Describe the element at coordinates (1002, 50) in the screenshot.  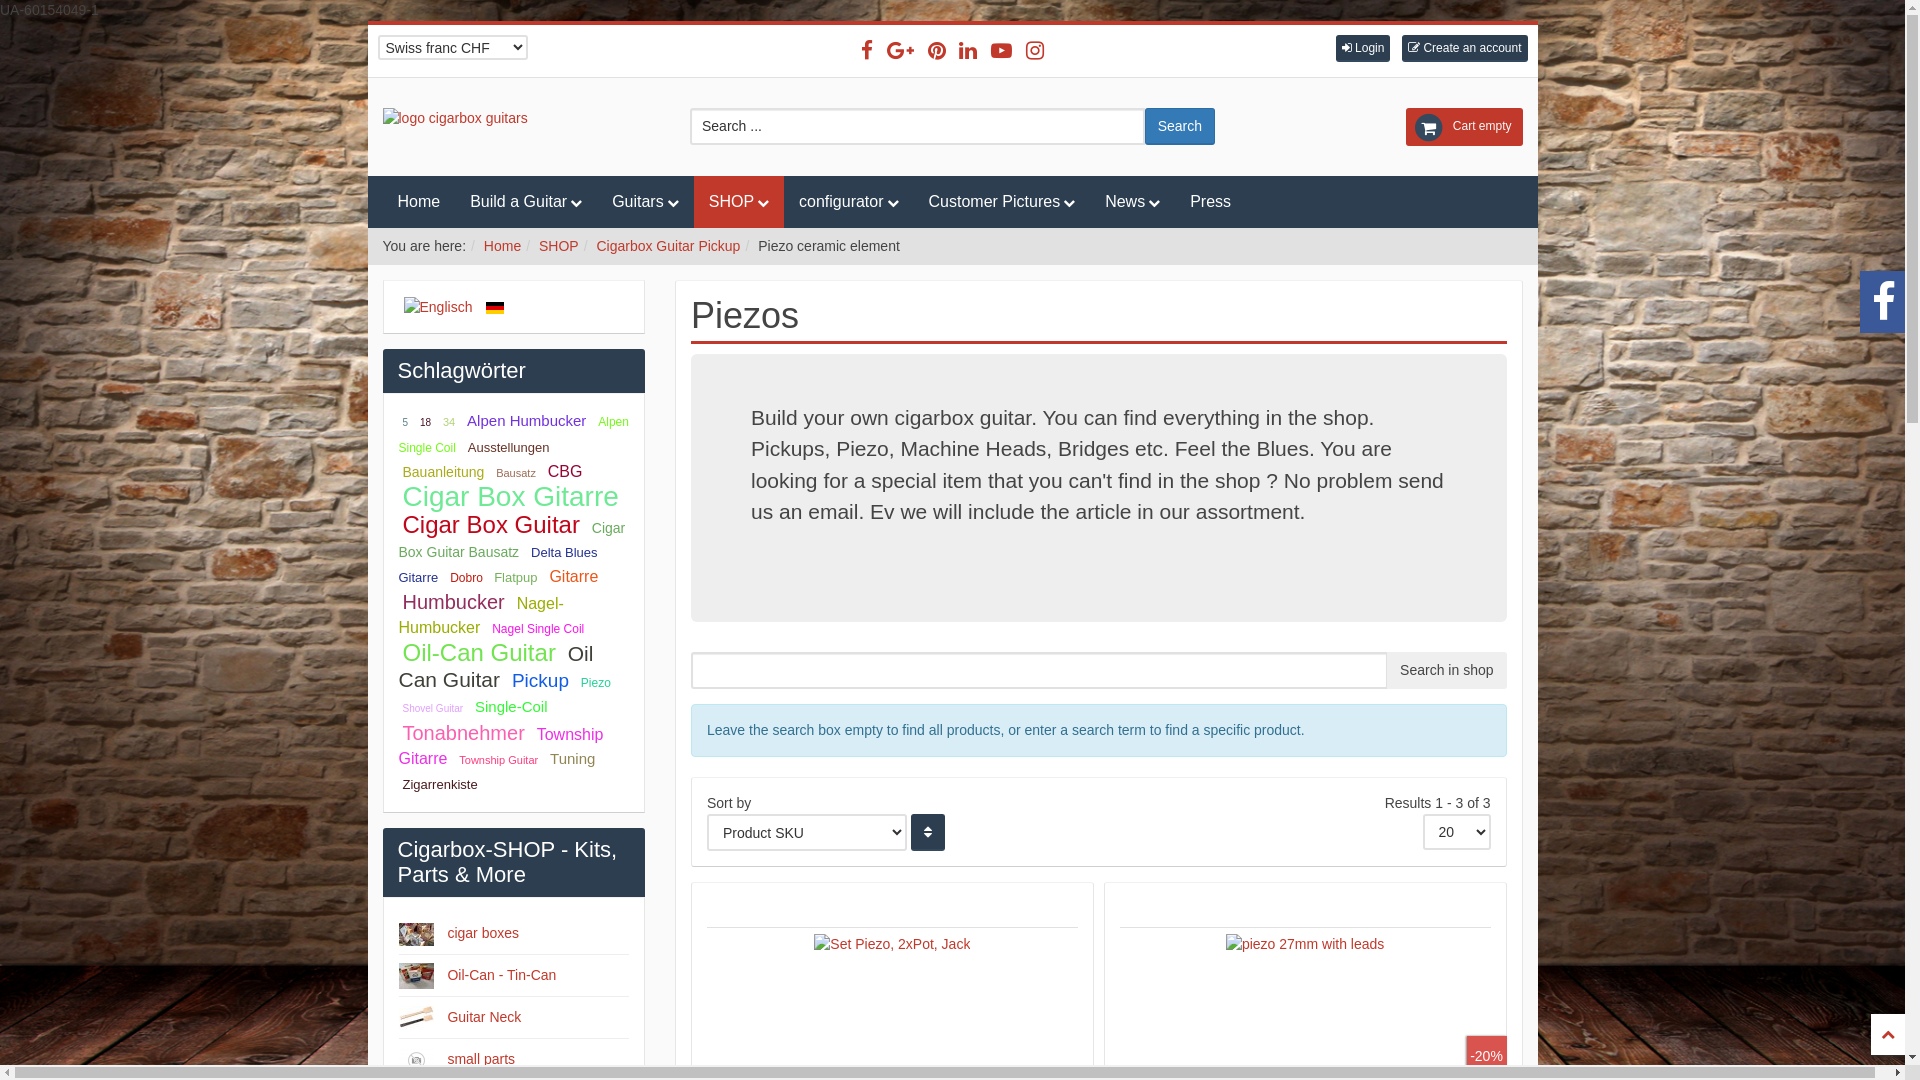
I see `Youtube` at that location.